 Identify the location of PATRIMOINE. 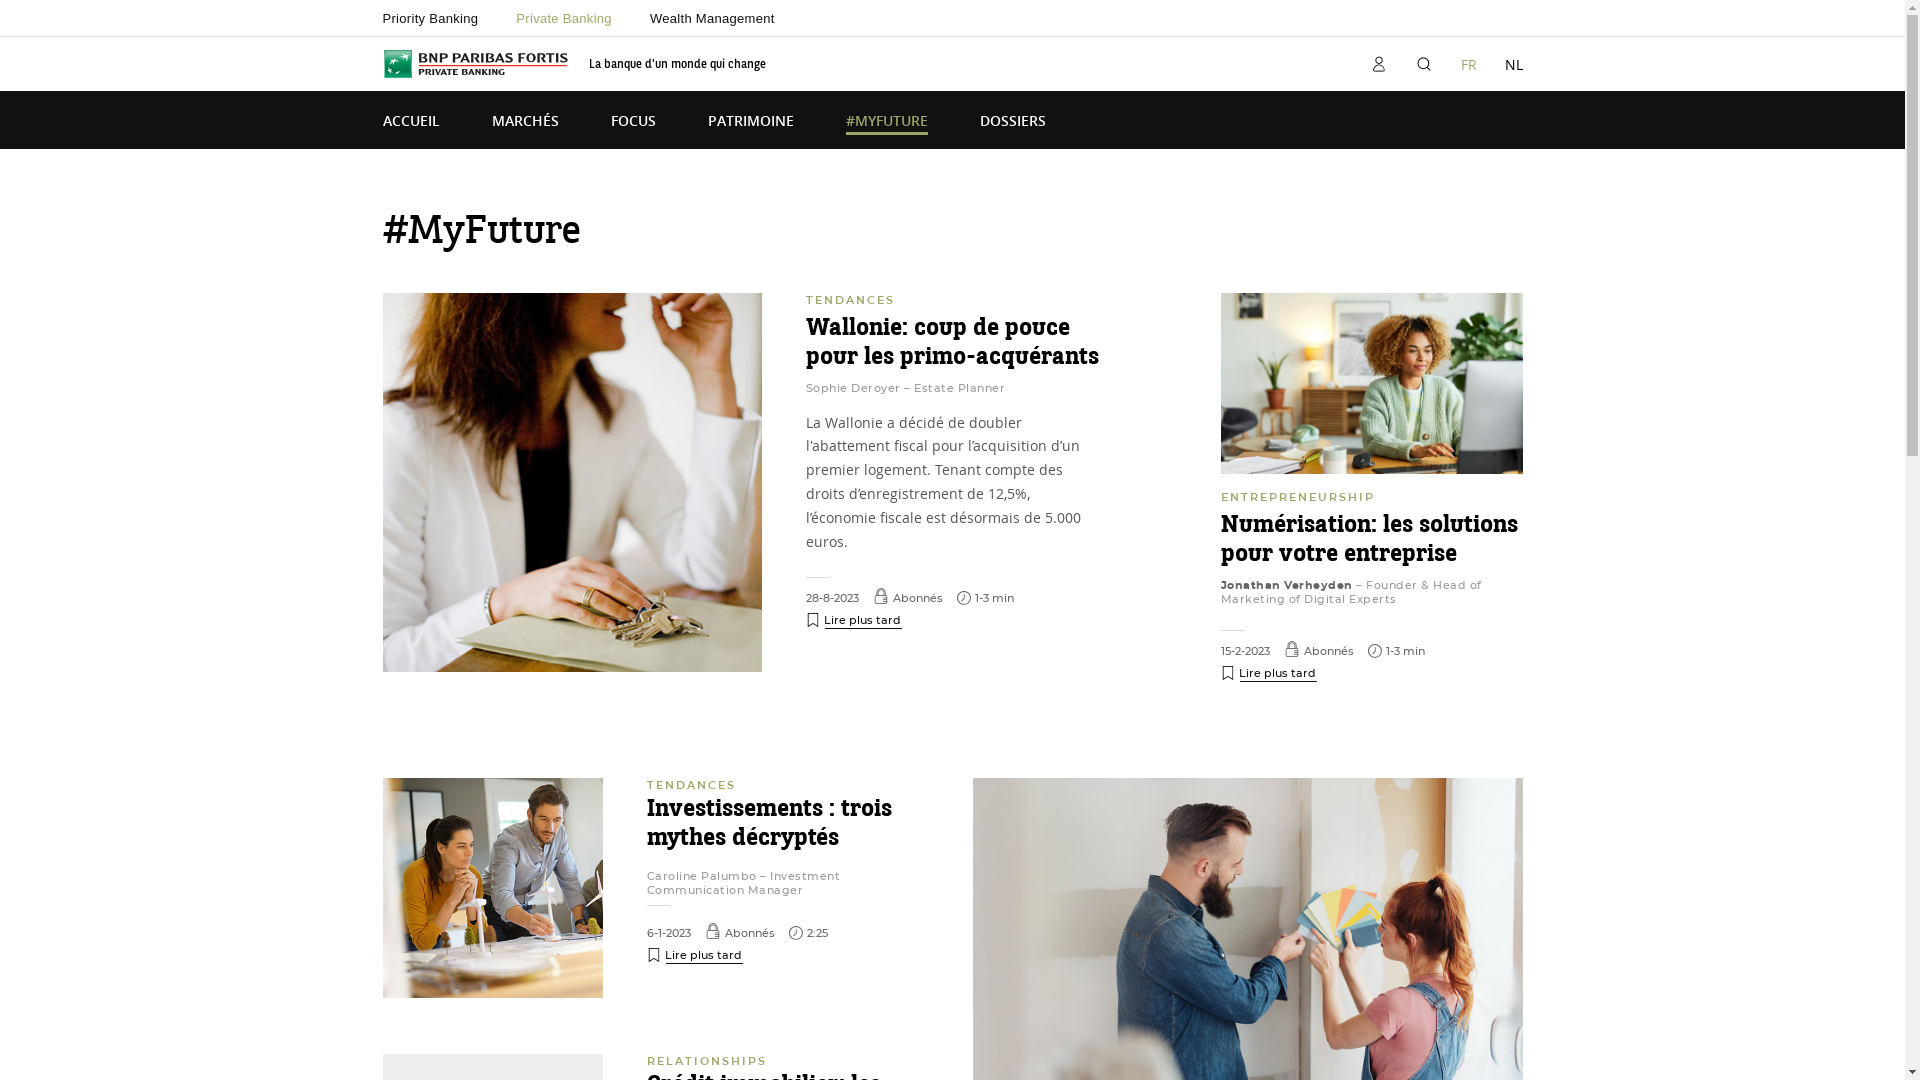
(751, 125).